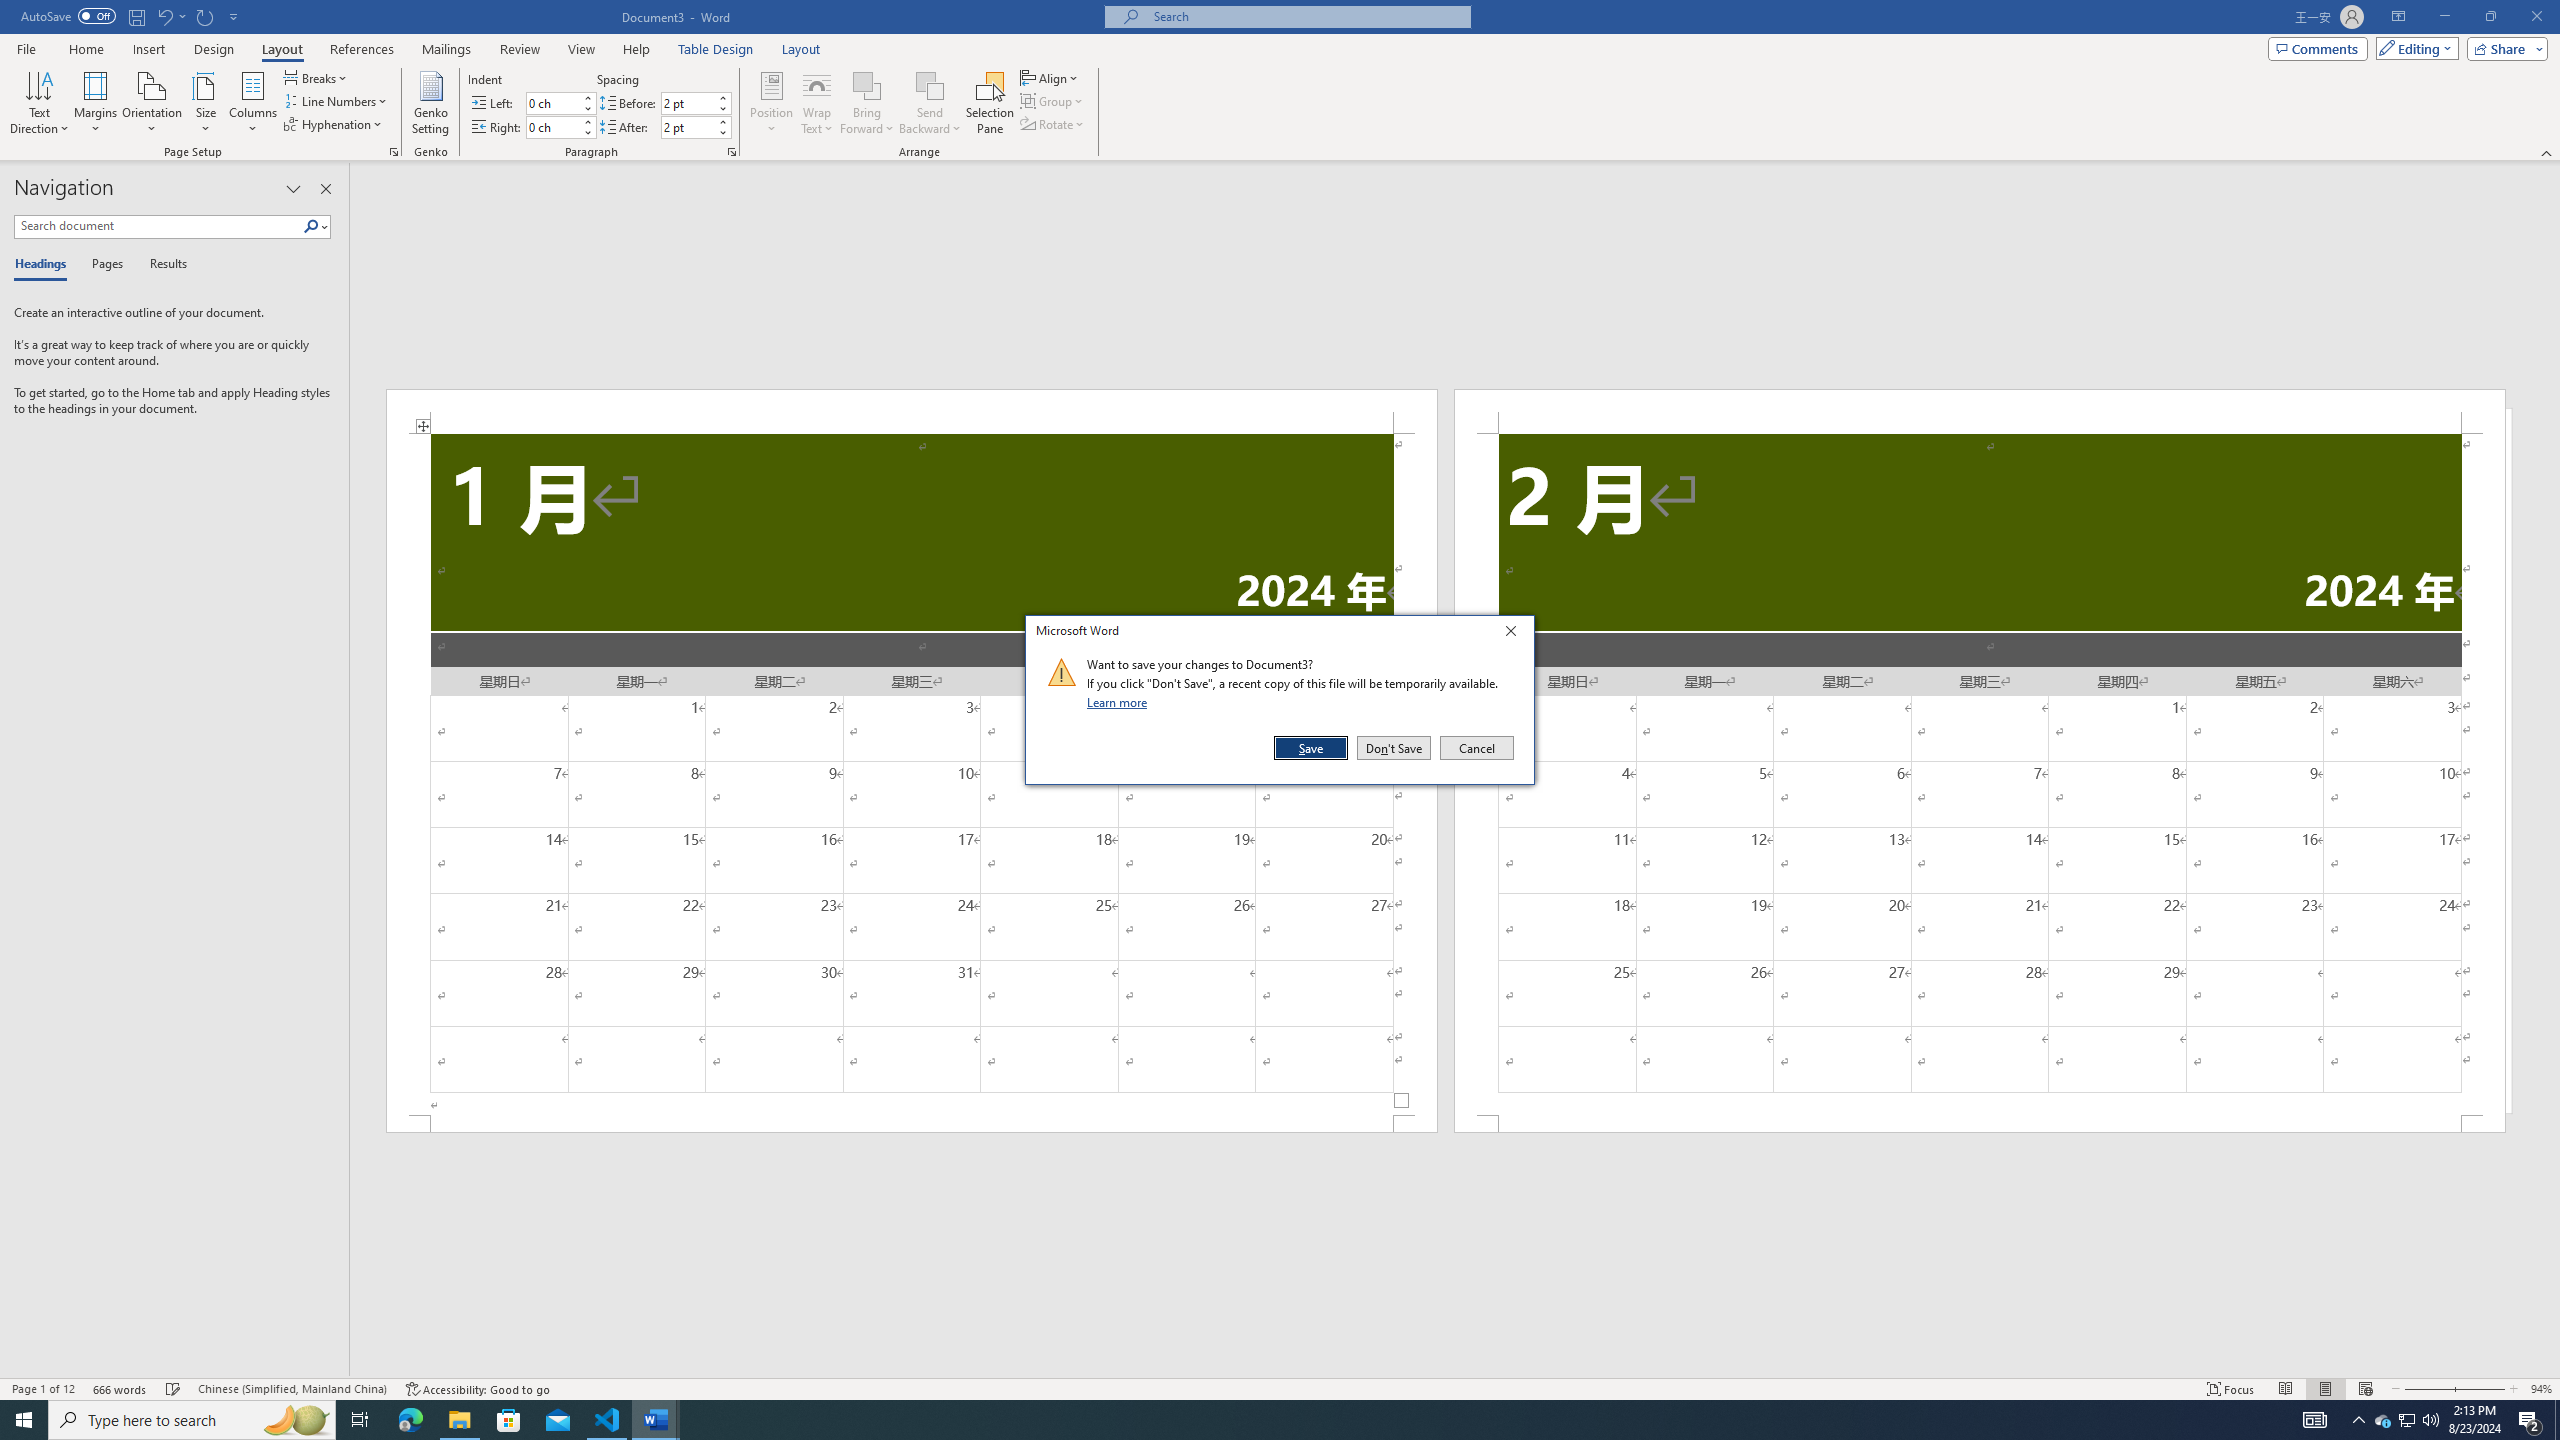 The height and width of the screenshot is (1440, 2560). I want to click on Footer -Section 1-, so click(912, 1124).